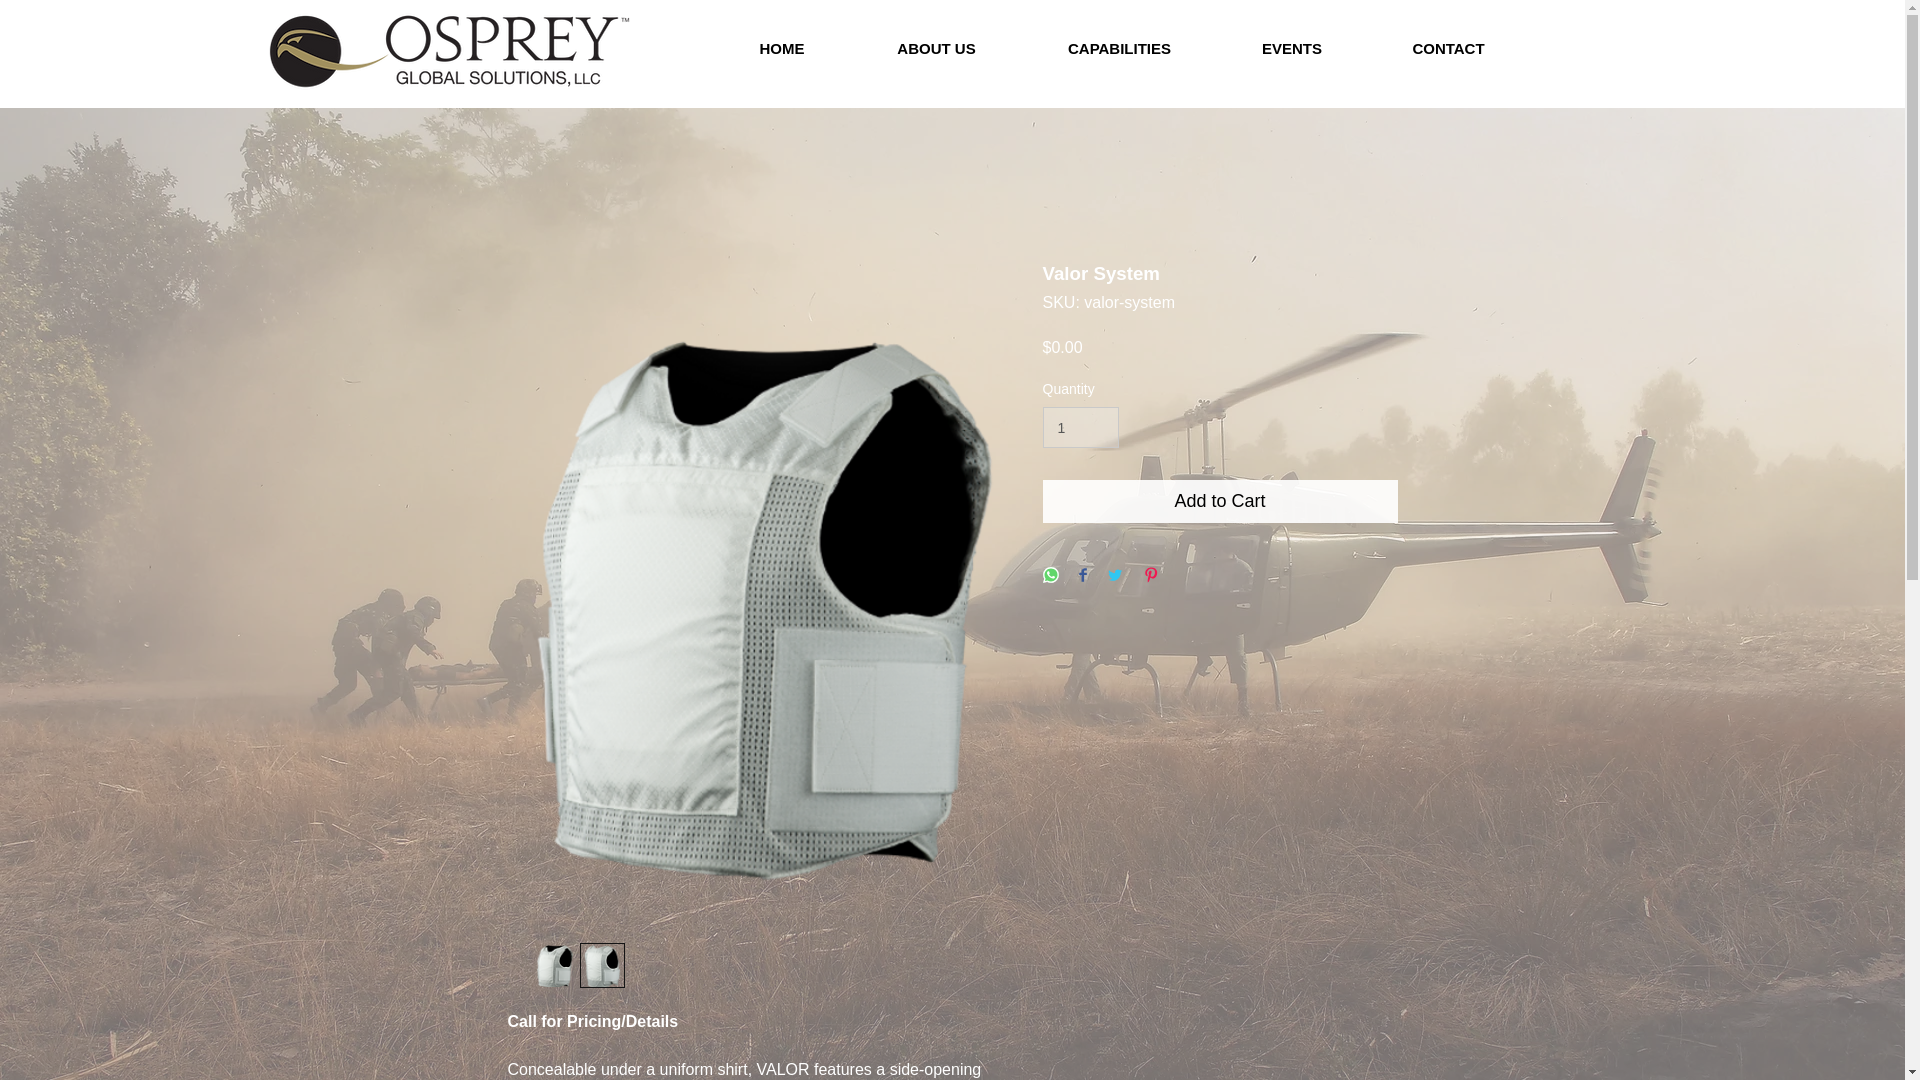  Describe the element at coordinates (1290, 48) in the screenshot. I see `EVENTS` at that location.